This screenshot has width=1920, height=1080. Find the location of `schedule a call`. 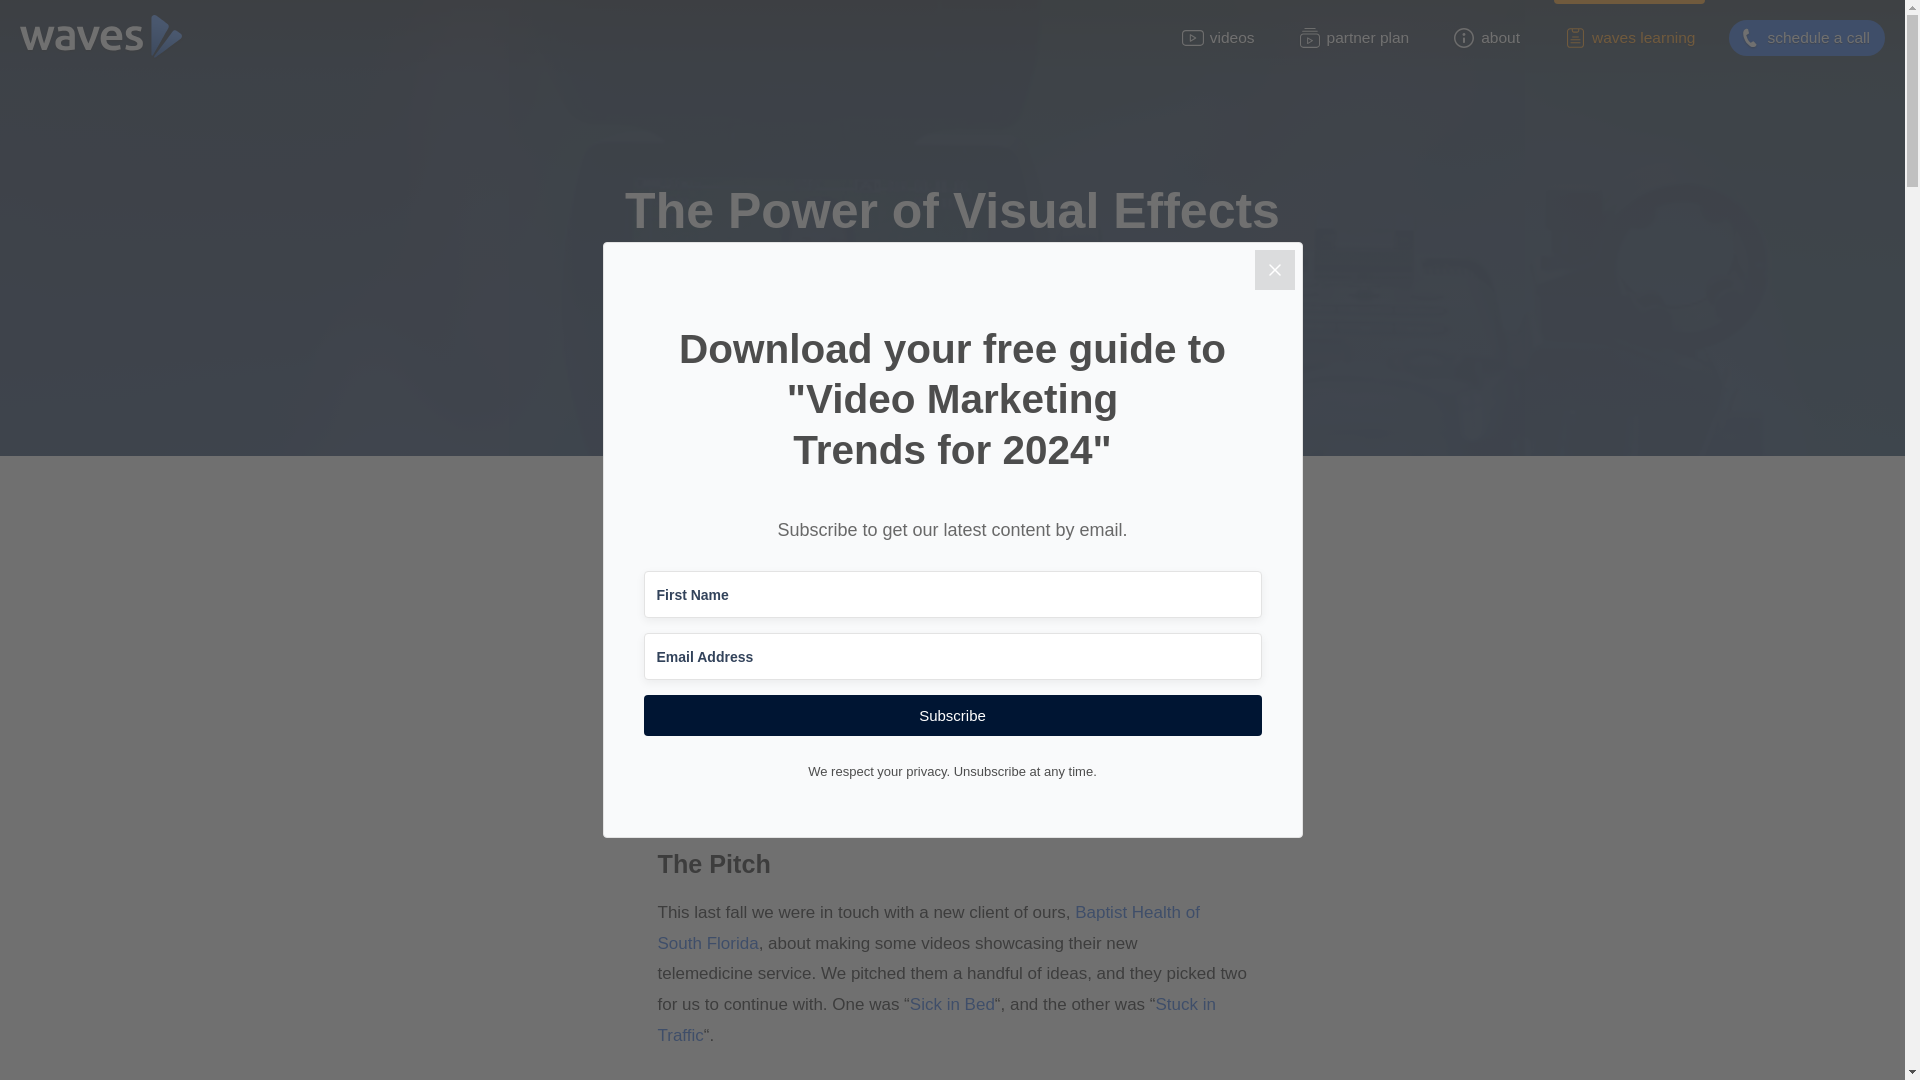

schedule a call is located at coordinates (1807, 38).